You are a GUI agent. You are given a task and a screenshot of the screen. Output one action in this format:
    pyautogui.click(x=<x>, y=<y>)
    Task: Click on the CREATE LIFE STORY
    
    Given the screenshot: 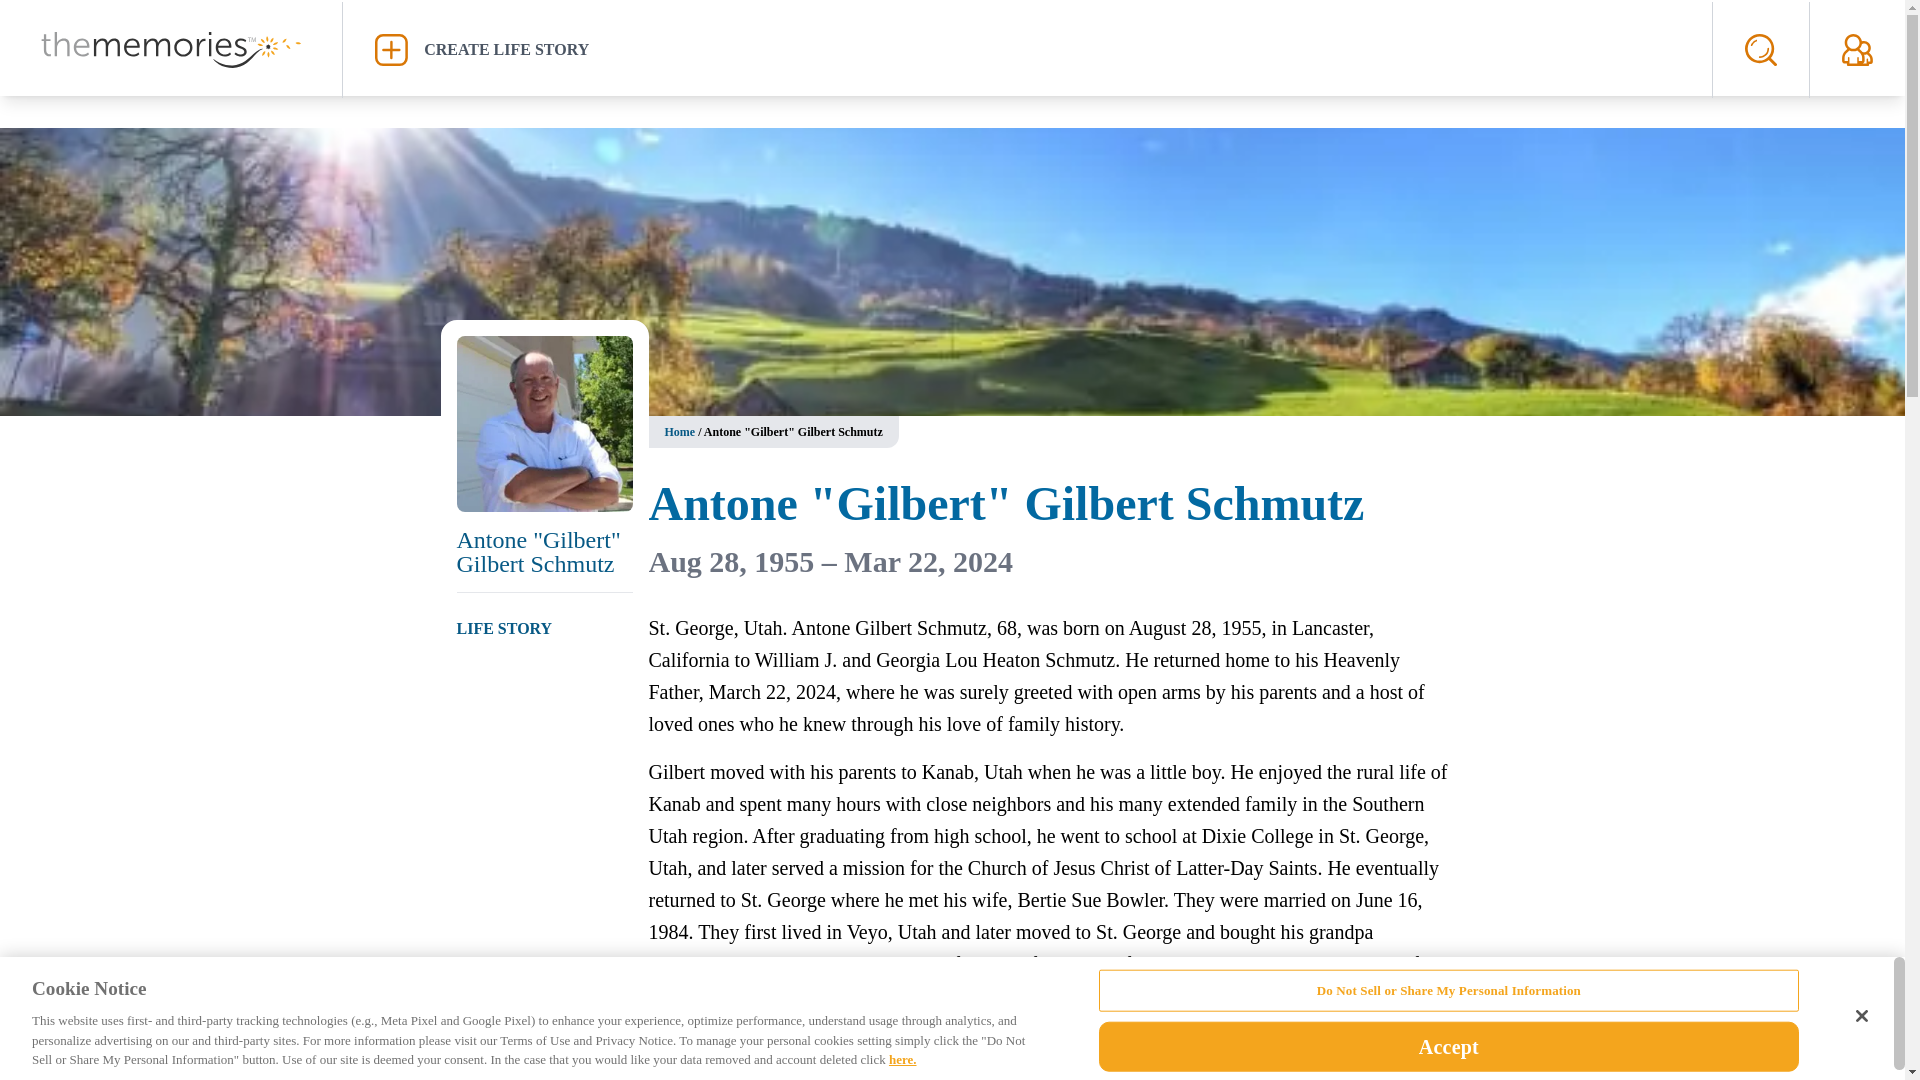 What is the action you would take?
    pyautogui.click(x=1027, y=49)
    